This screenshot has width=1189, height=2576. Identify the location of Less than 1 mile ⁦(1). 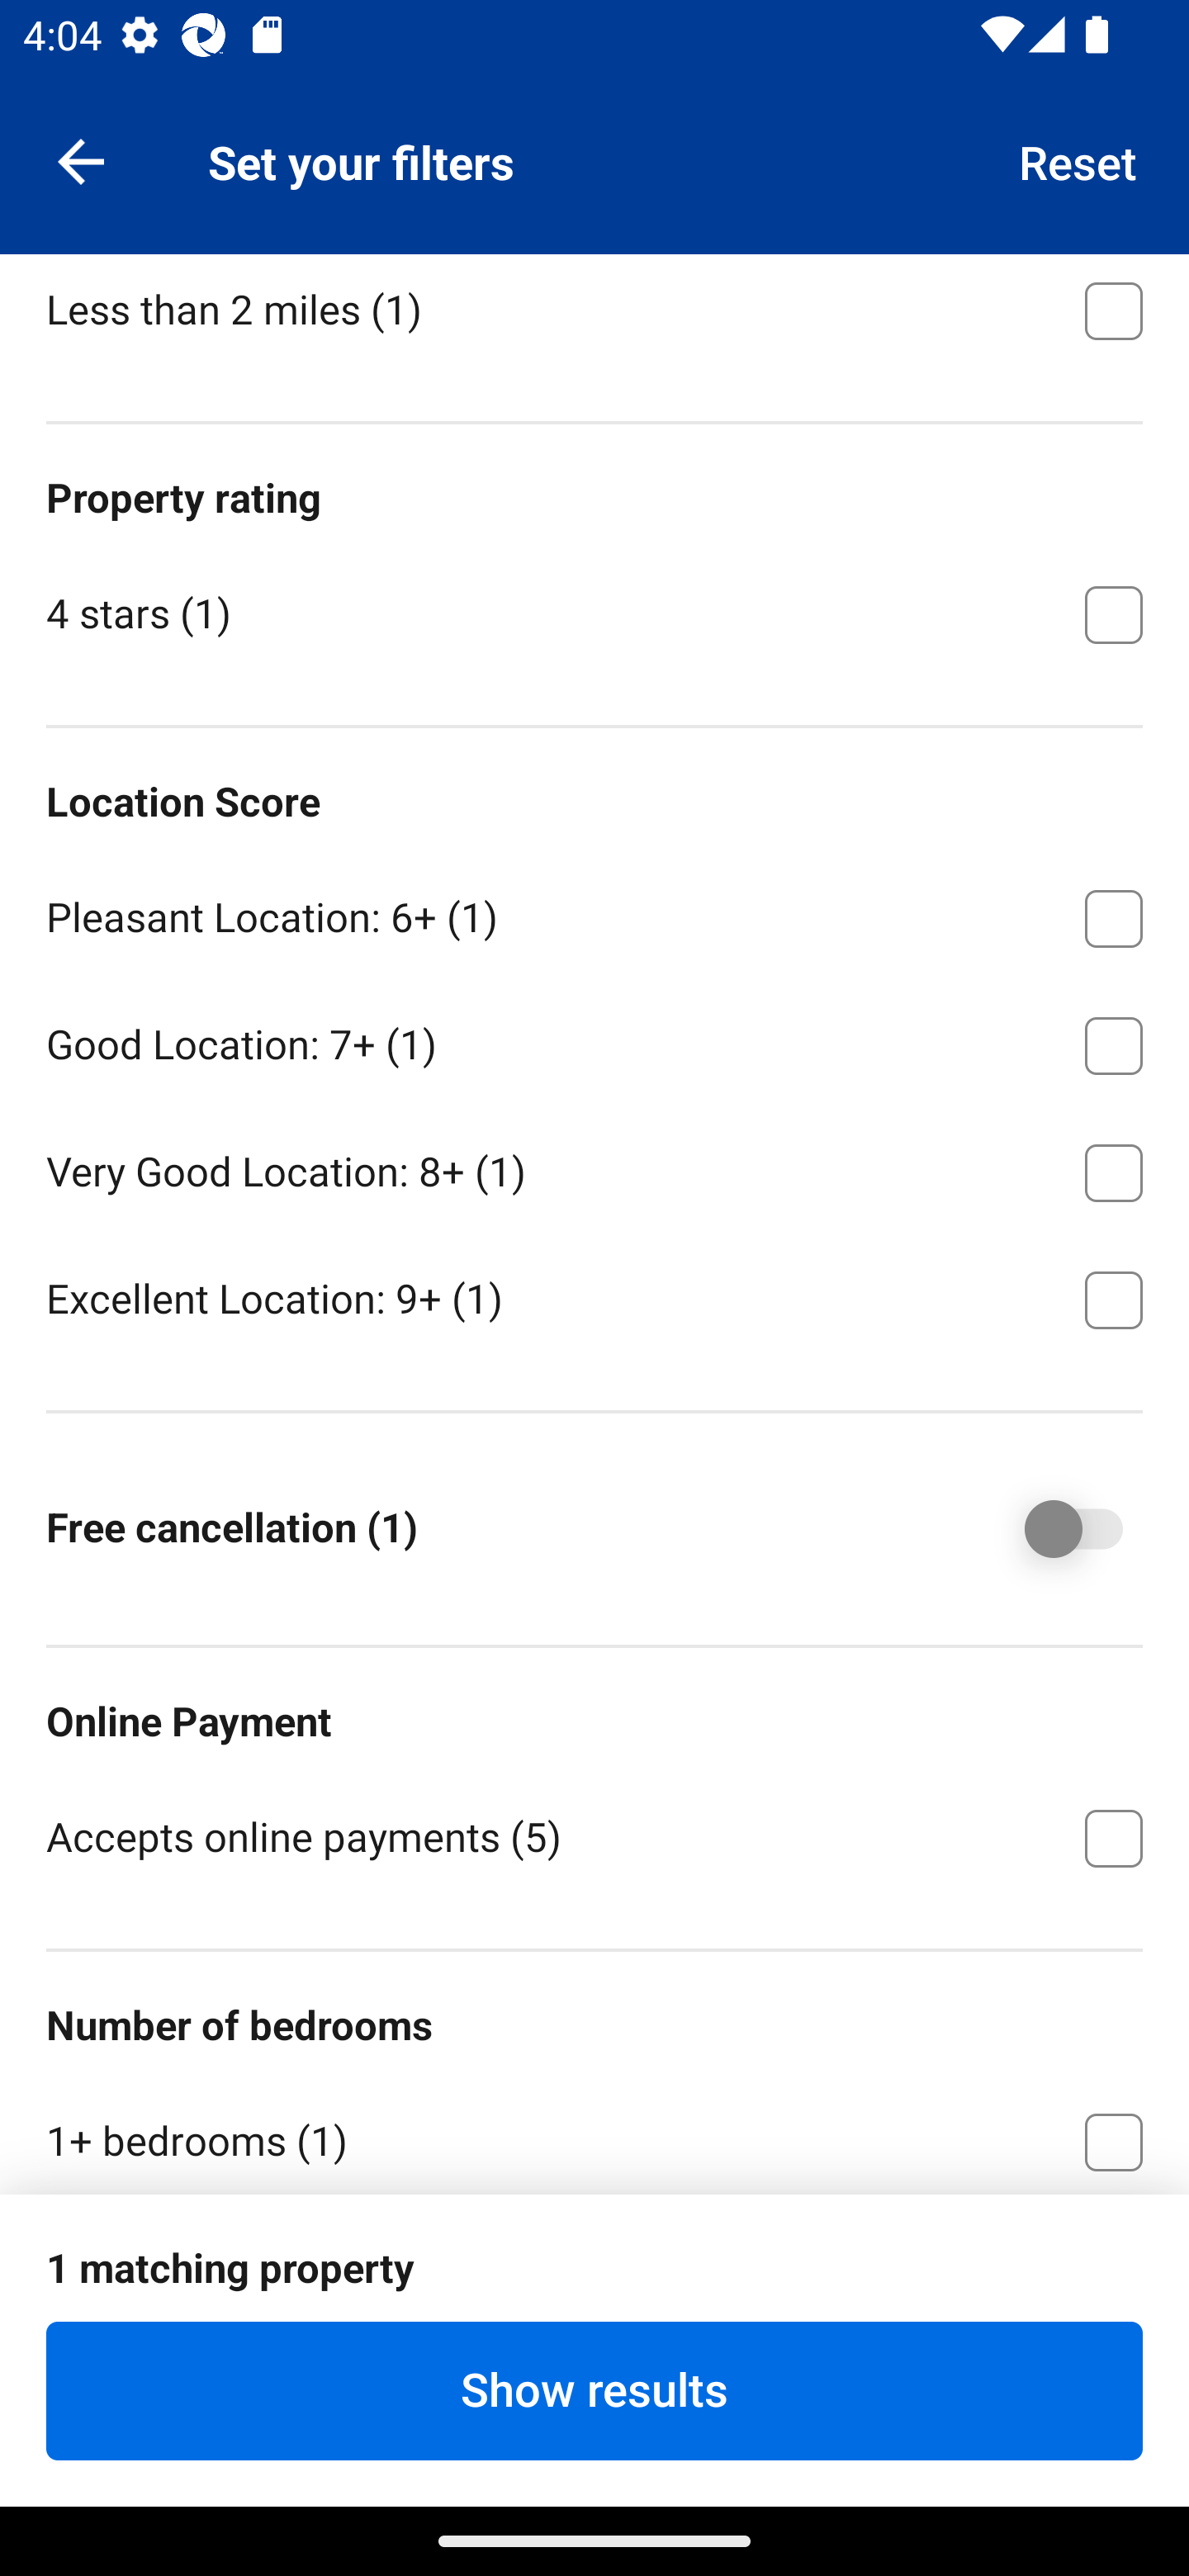
(594, 178).